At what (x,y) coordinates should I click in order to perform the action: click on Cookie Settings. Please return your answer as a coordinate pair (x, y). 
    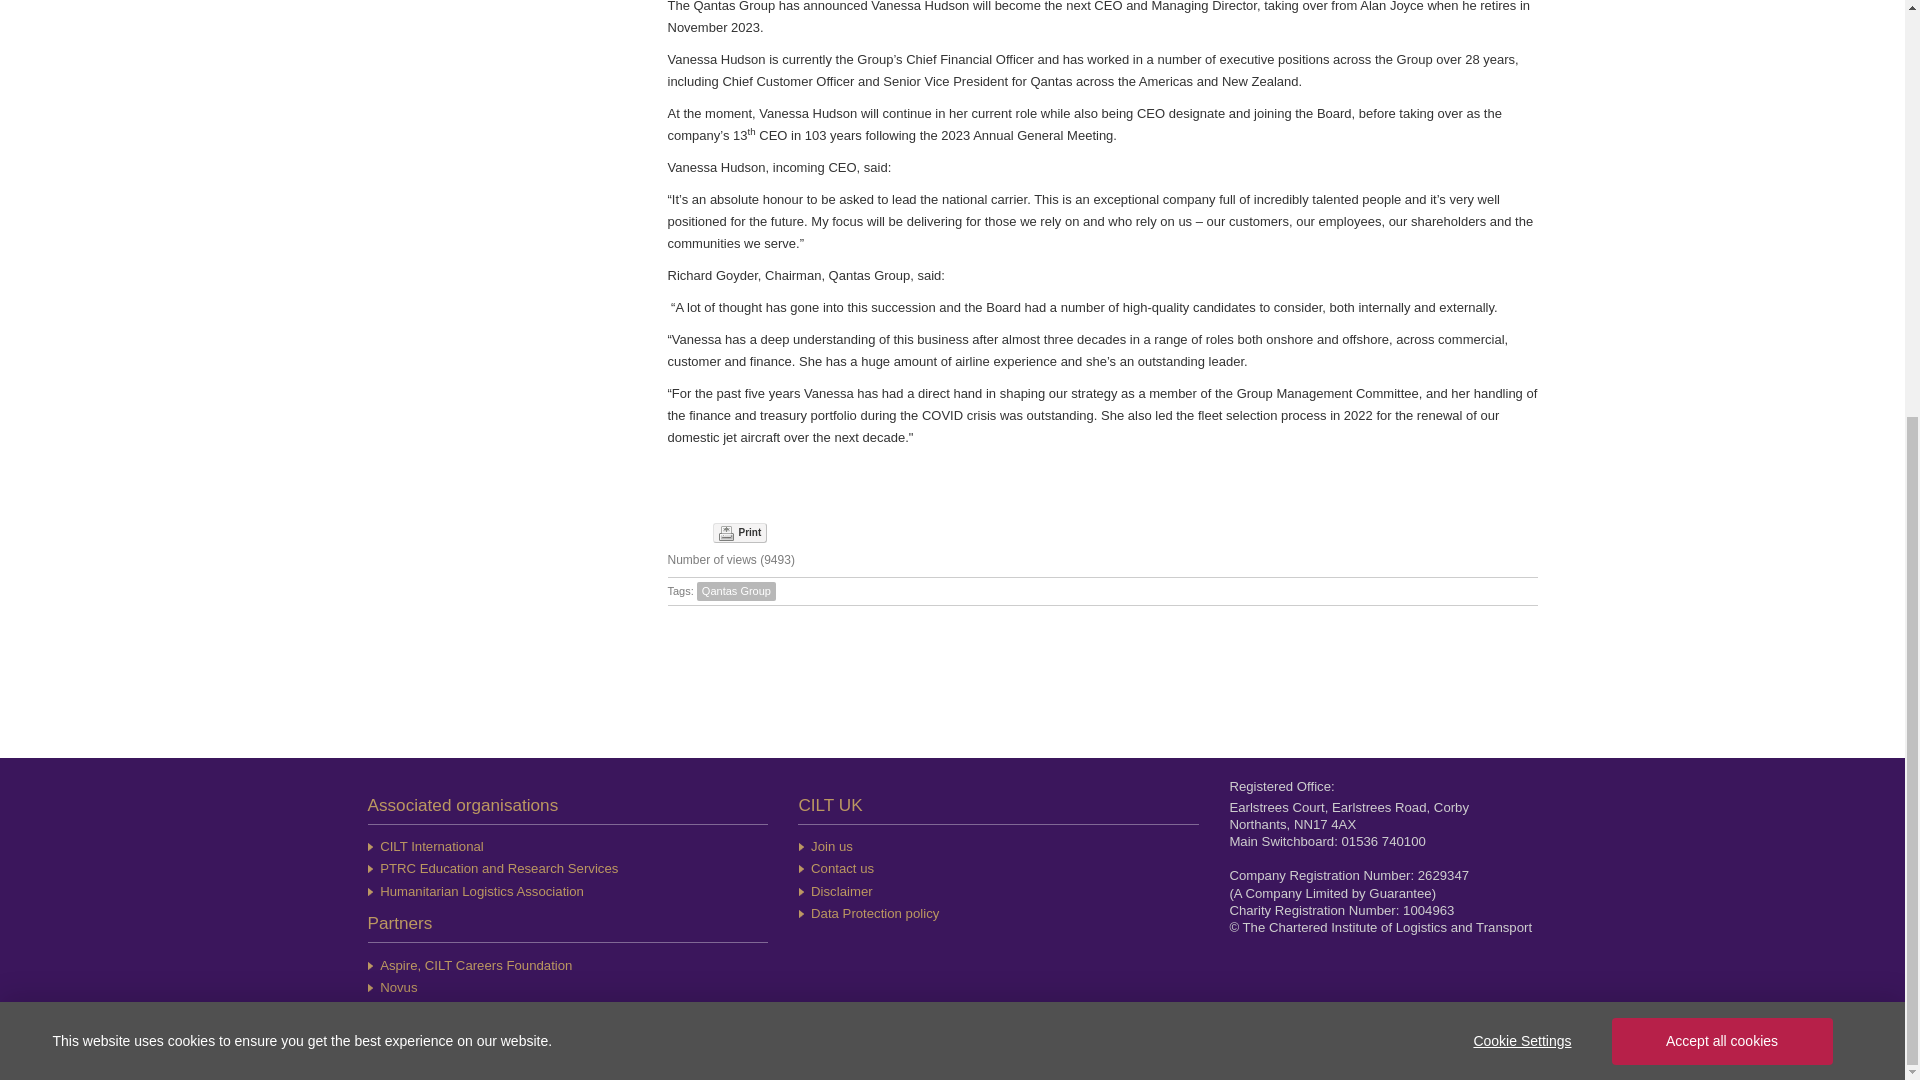
    Looking at the image, I should click on (1521, 370).